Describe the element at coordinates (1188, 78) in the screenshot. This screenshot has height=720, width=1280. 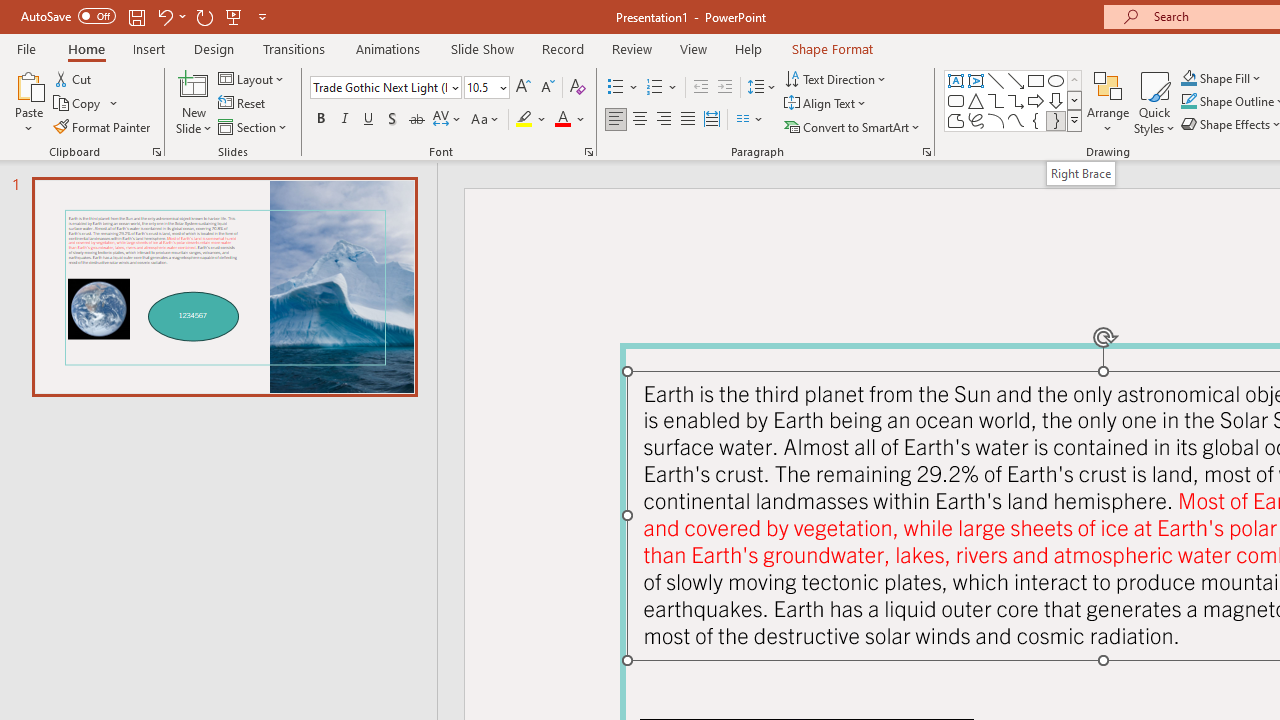
I see `Shape Fill Aqua, Accent 2` at that location.